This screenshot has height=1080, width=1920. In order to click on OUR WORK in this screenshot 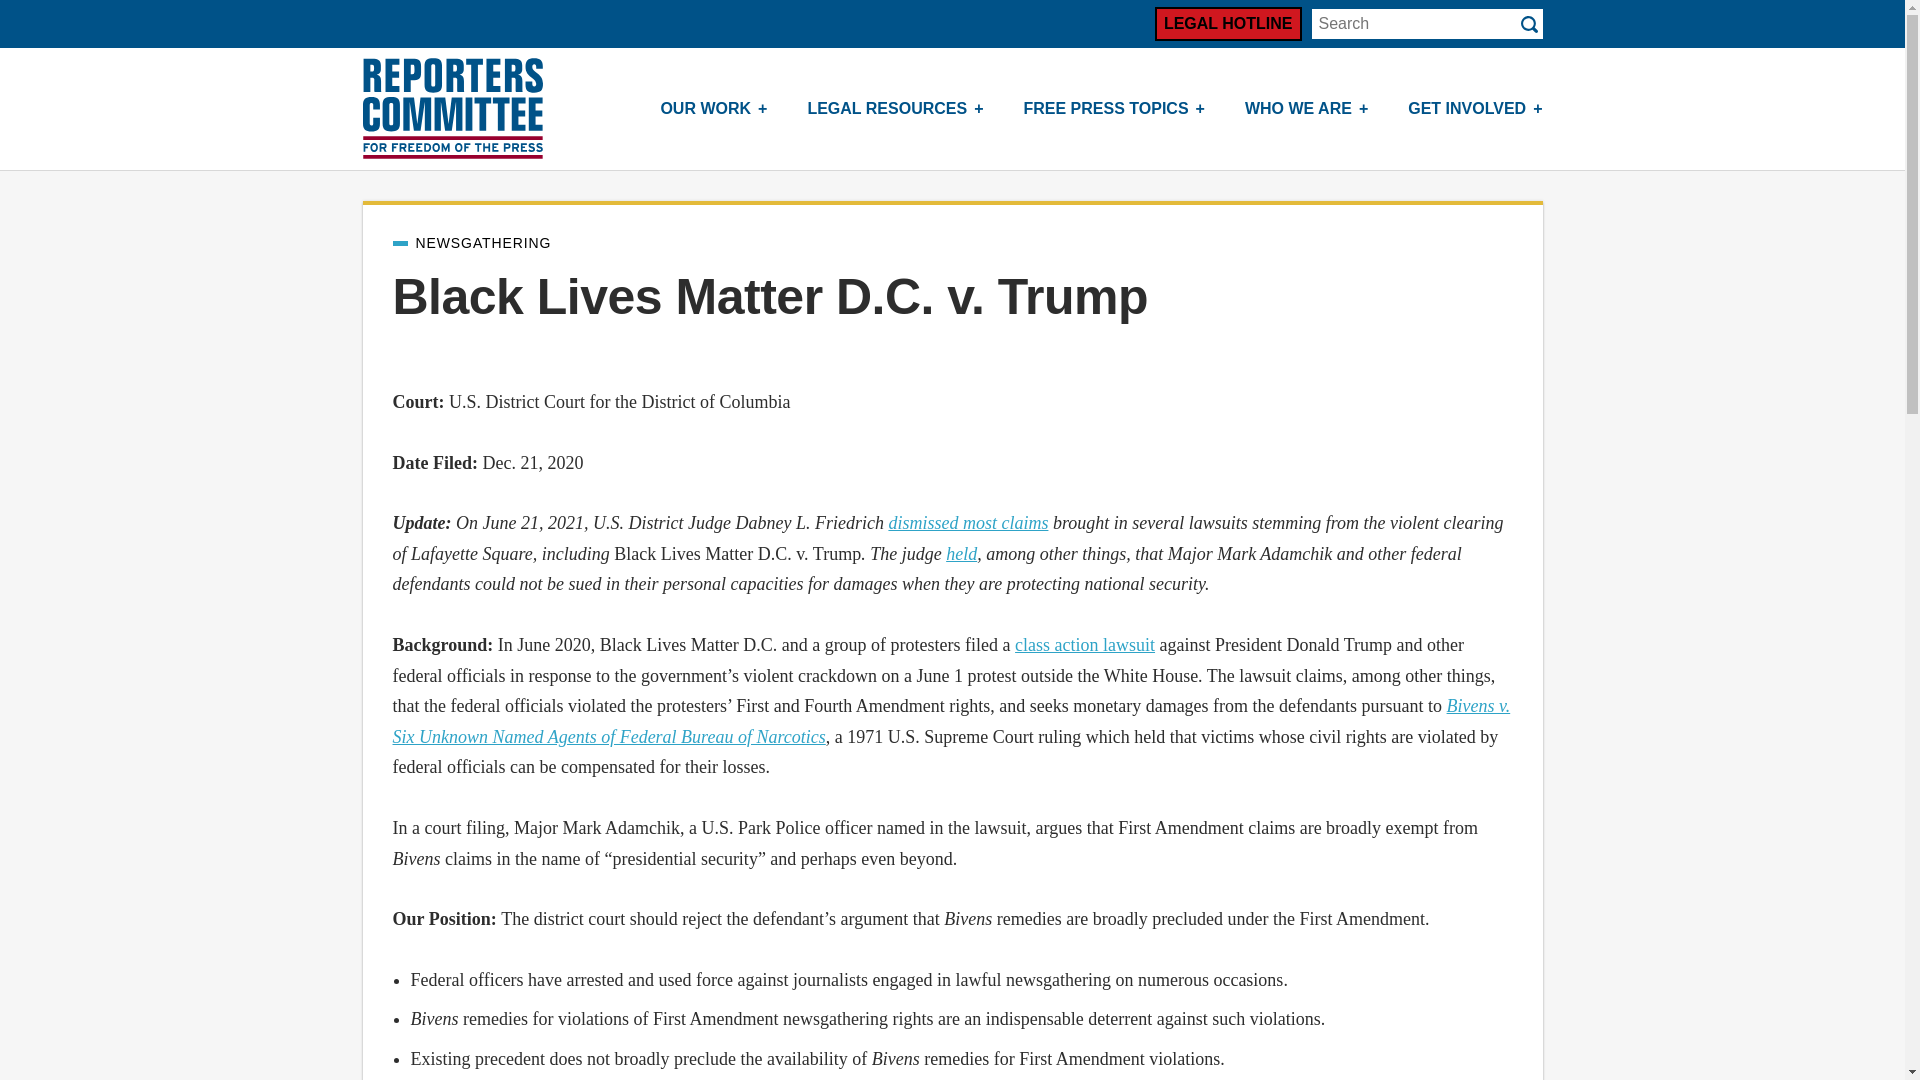, I will do `click(713, 108)`.